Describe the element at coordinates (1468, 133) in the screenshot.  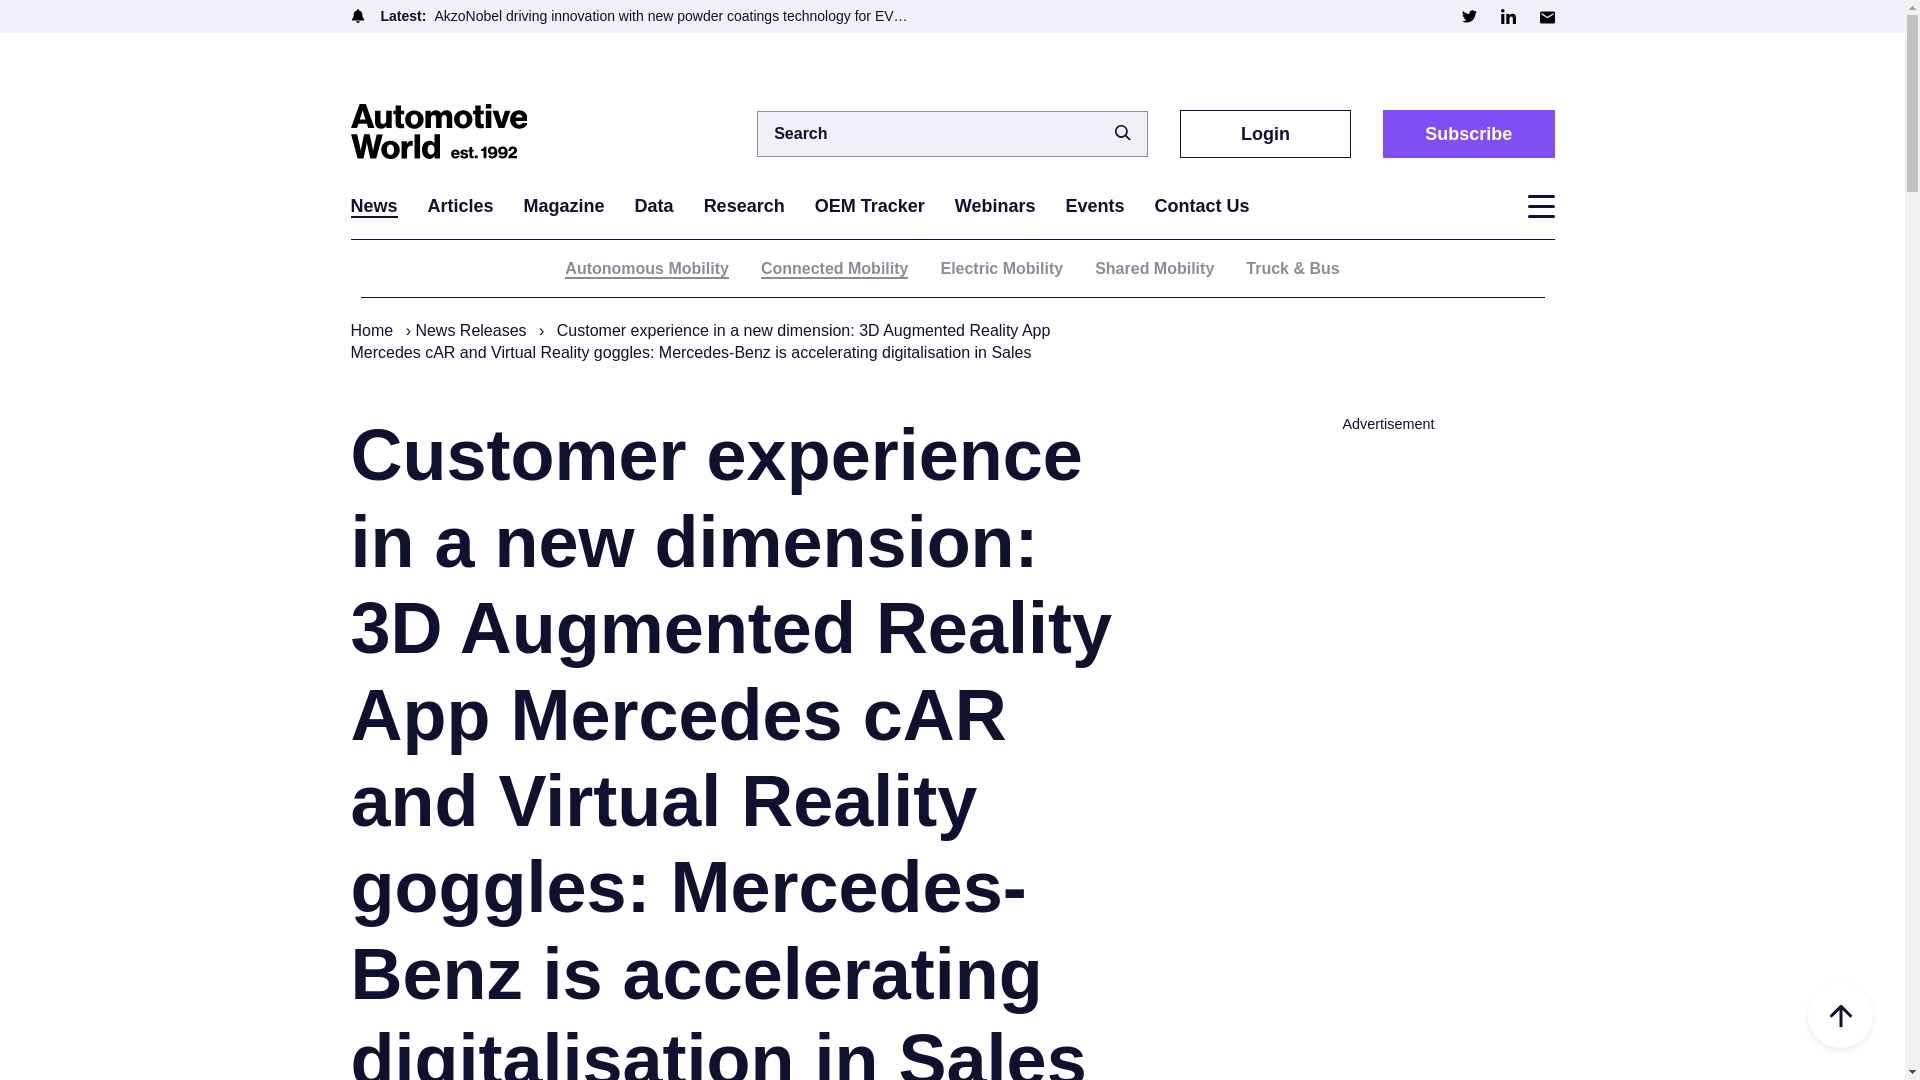
I see `Subscribe` at that location.